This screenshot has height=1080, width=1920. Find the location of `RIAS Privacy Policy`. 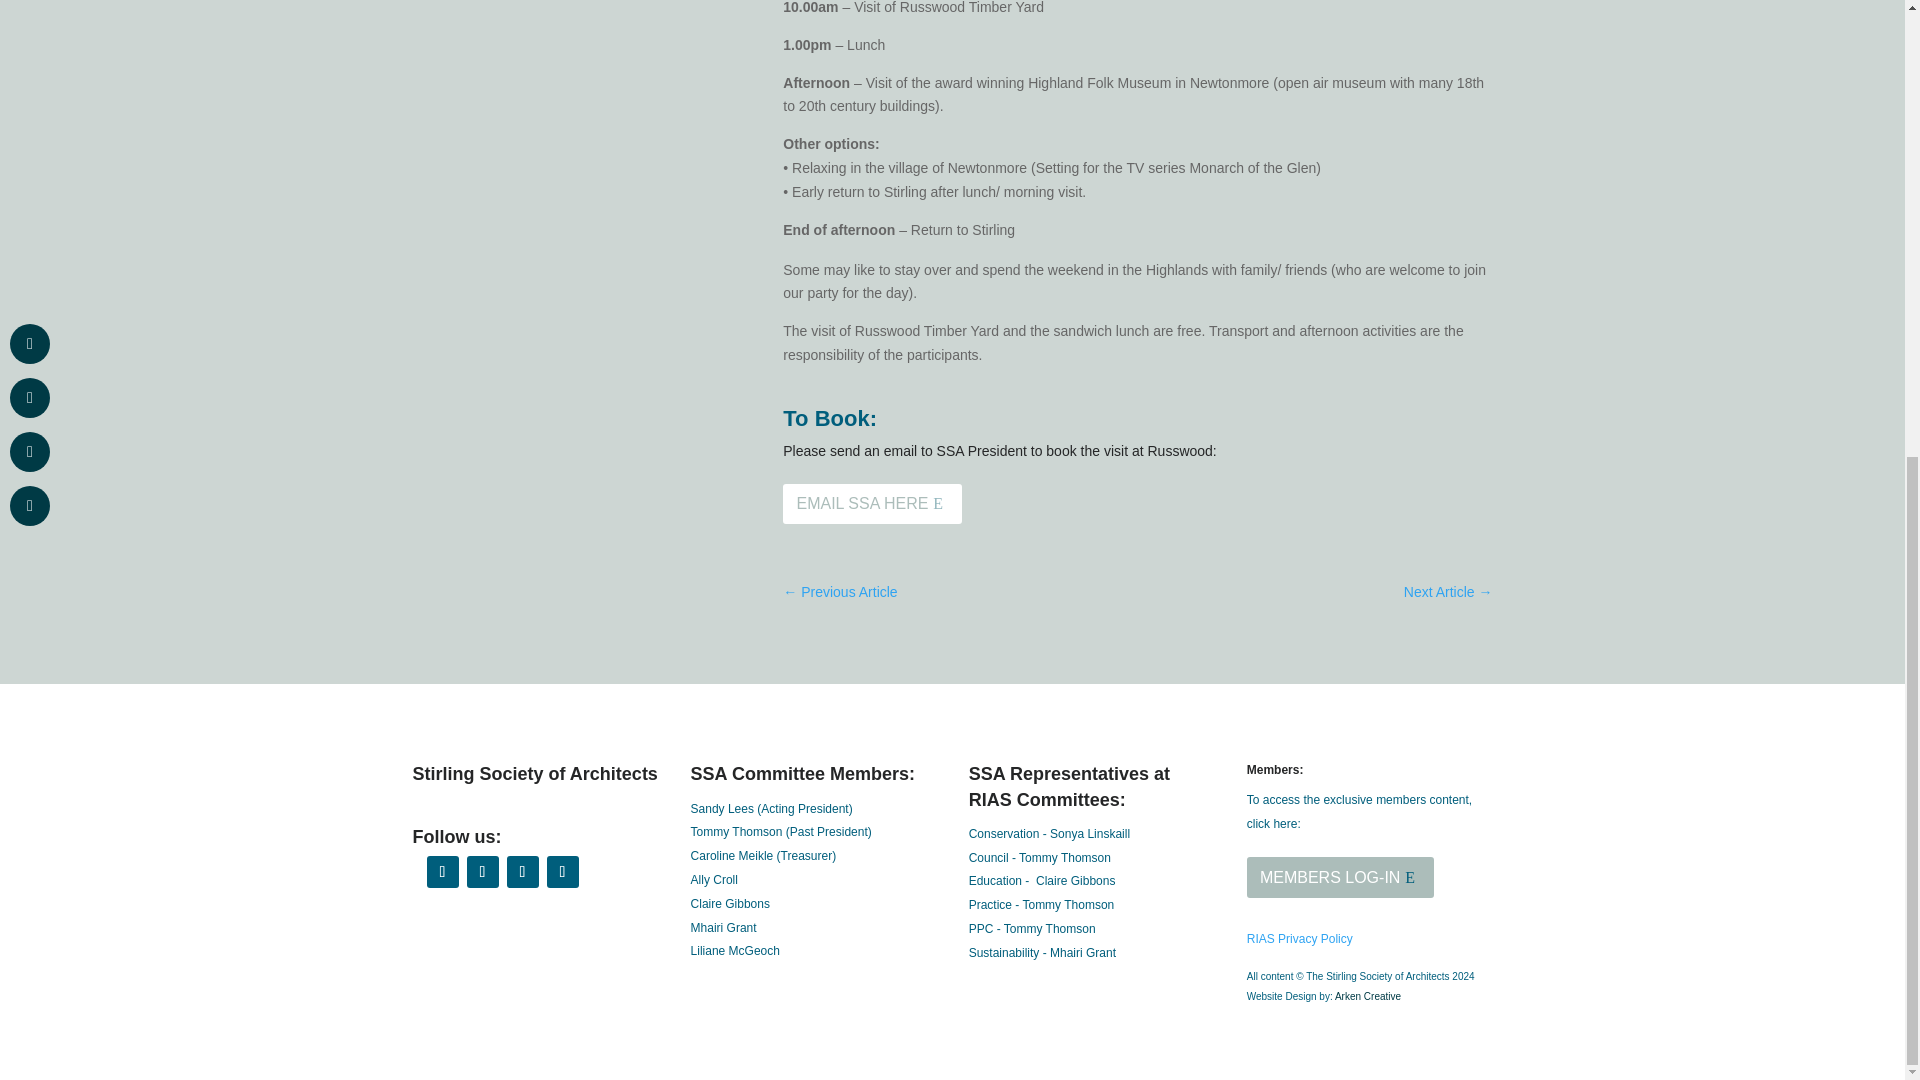

RIAS Privacy Policy is located at coordinates (1300, 939).